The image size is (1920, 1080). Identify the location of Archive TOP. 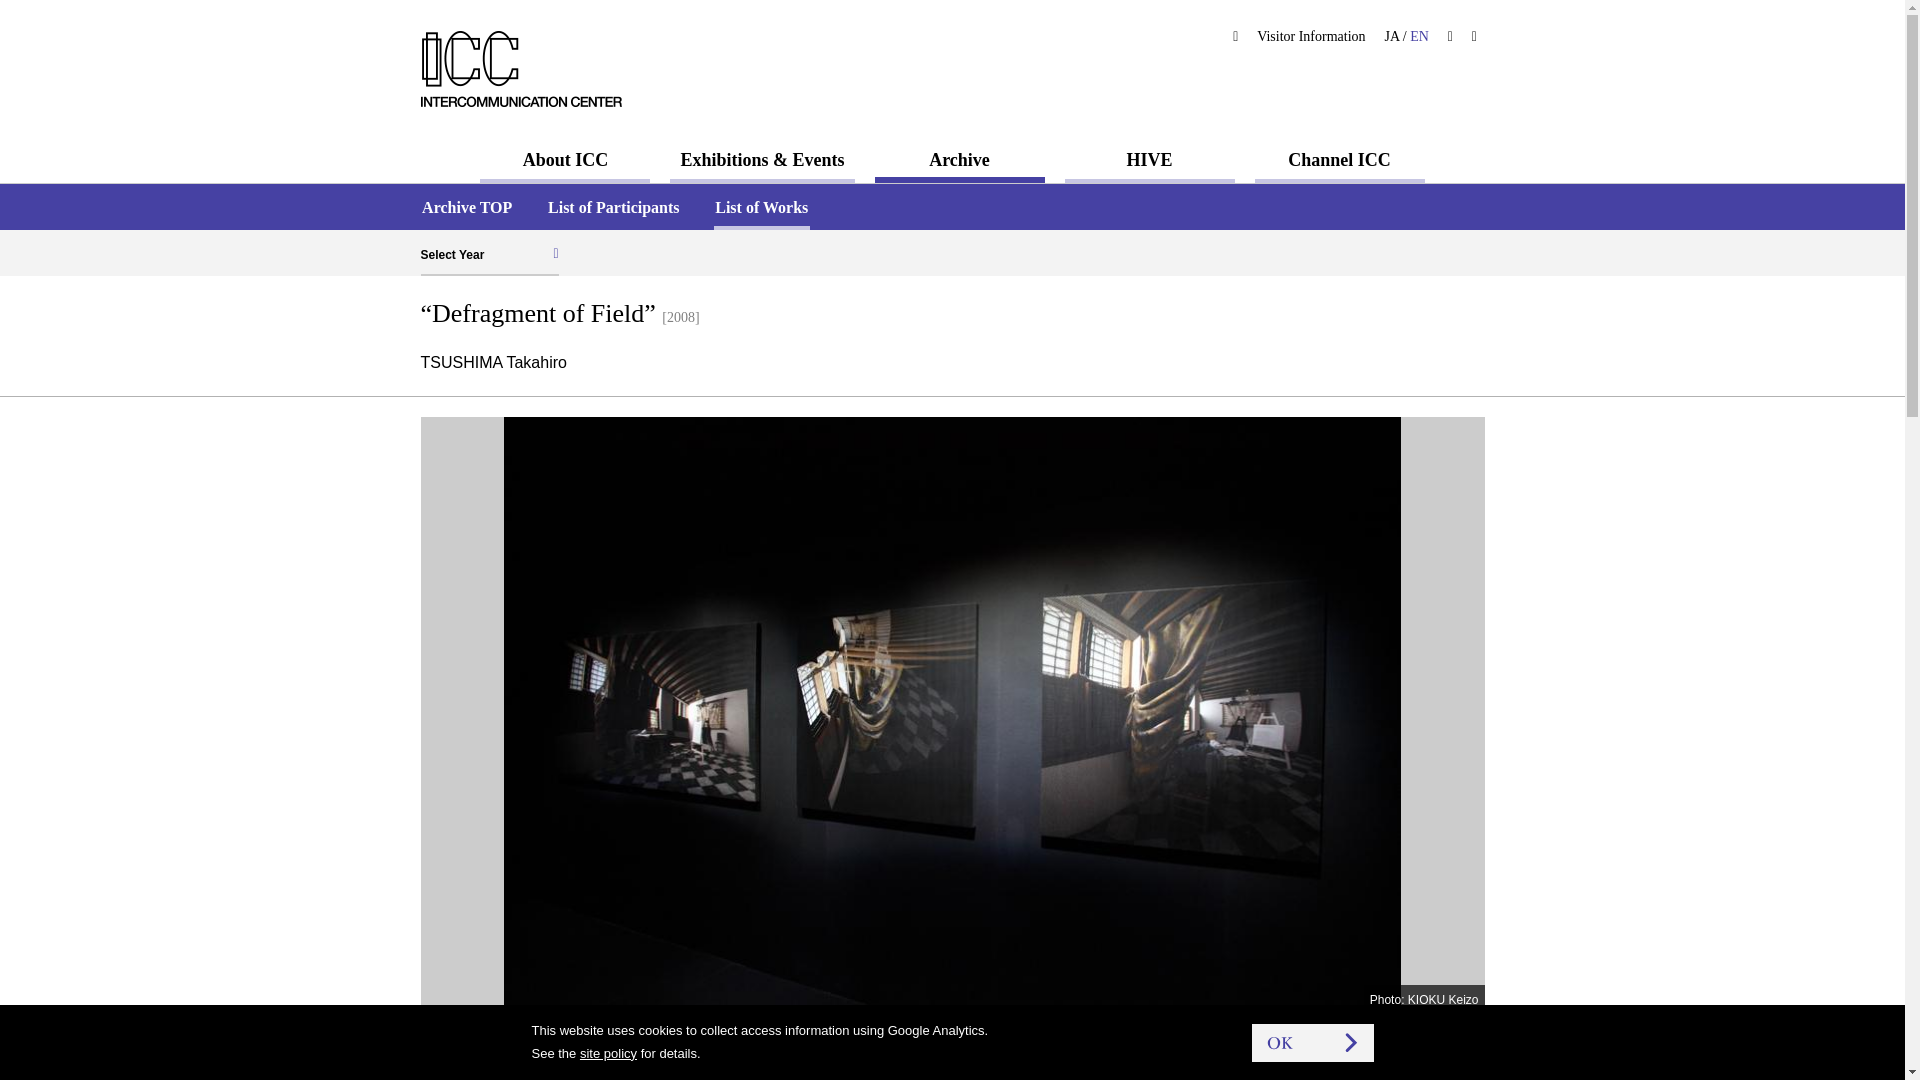
(466, 207).